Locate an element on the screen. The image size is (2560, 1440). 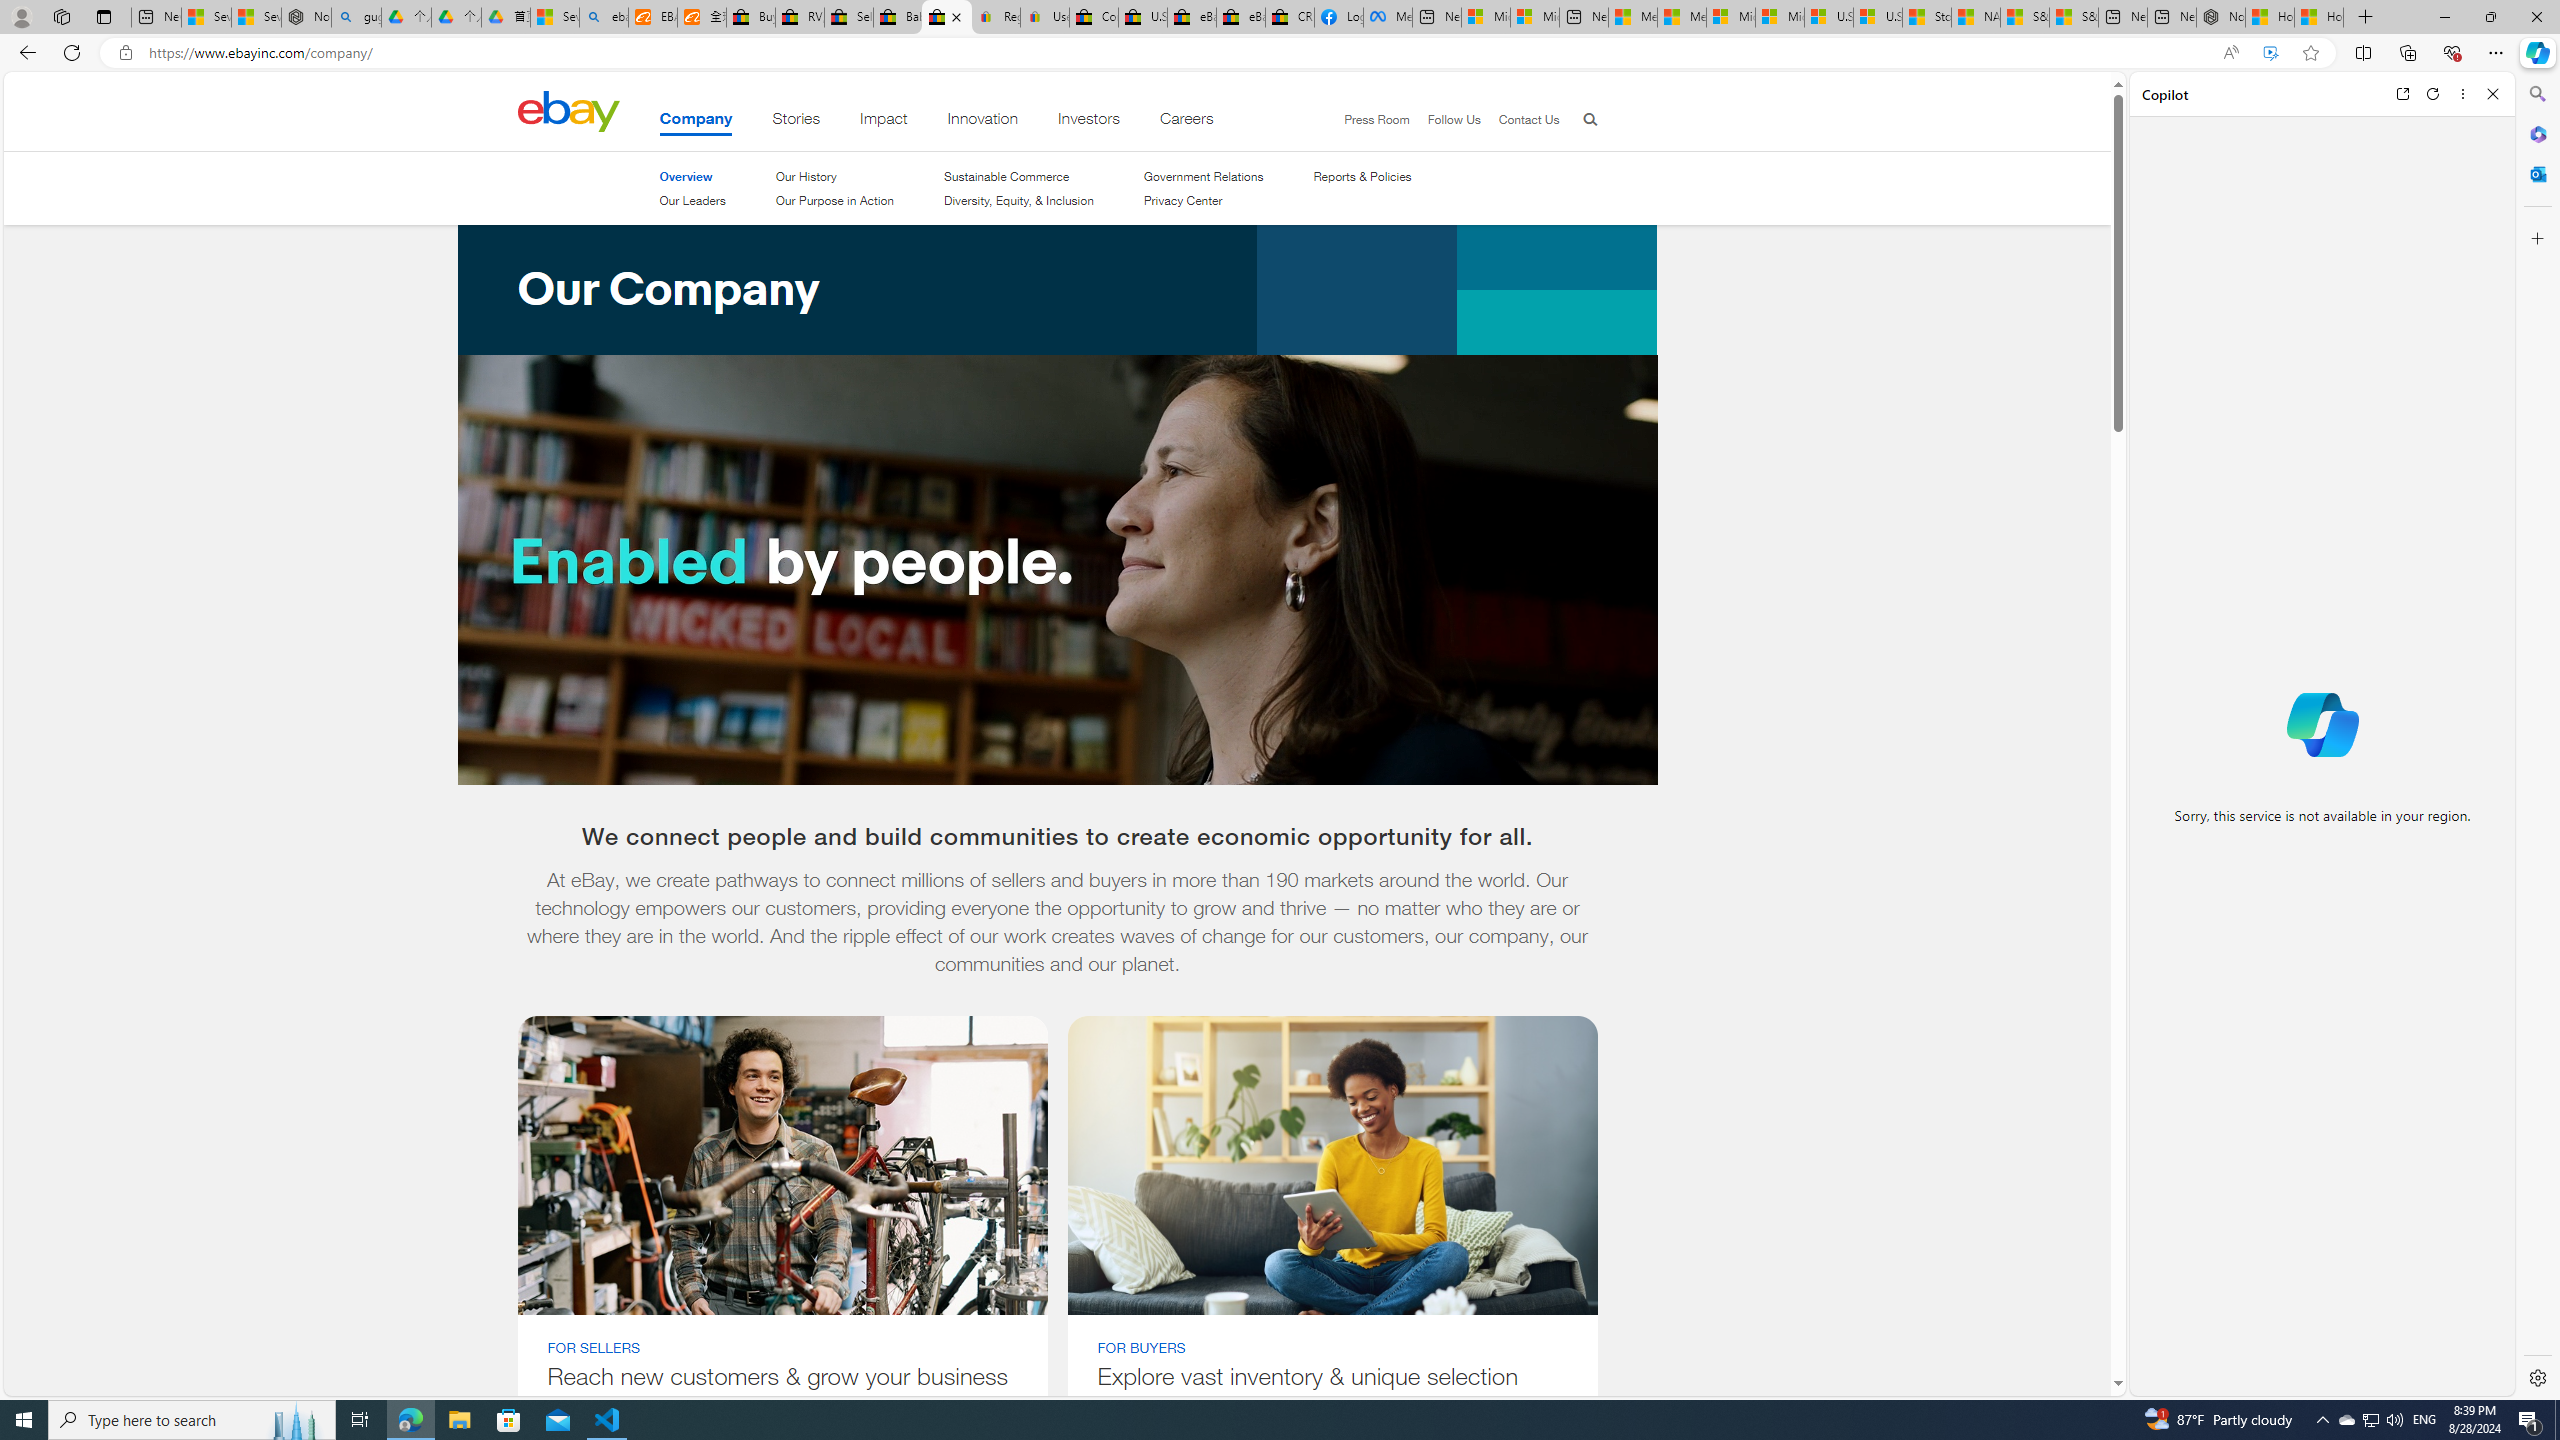
guge yunpan - Search is located at coordinates (356, 17).